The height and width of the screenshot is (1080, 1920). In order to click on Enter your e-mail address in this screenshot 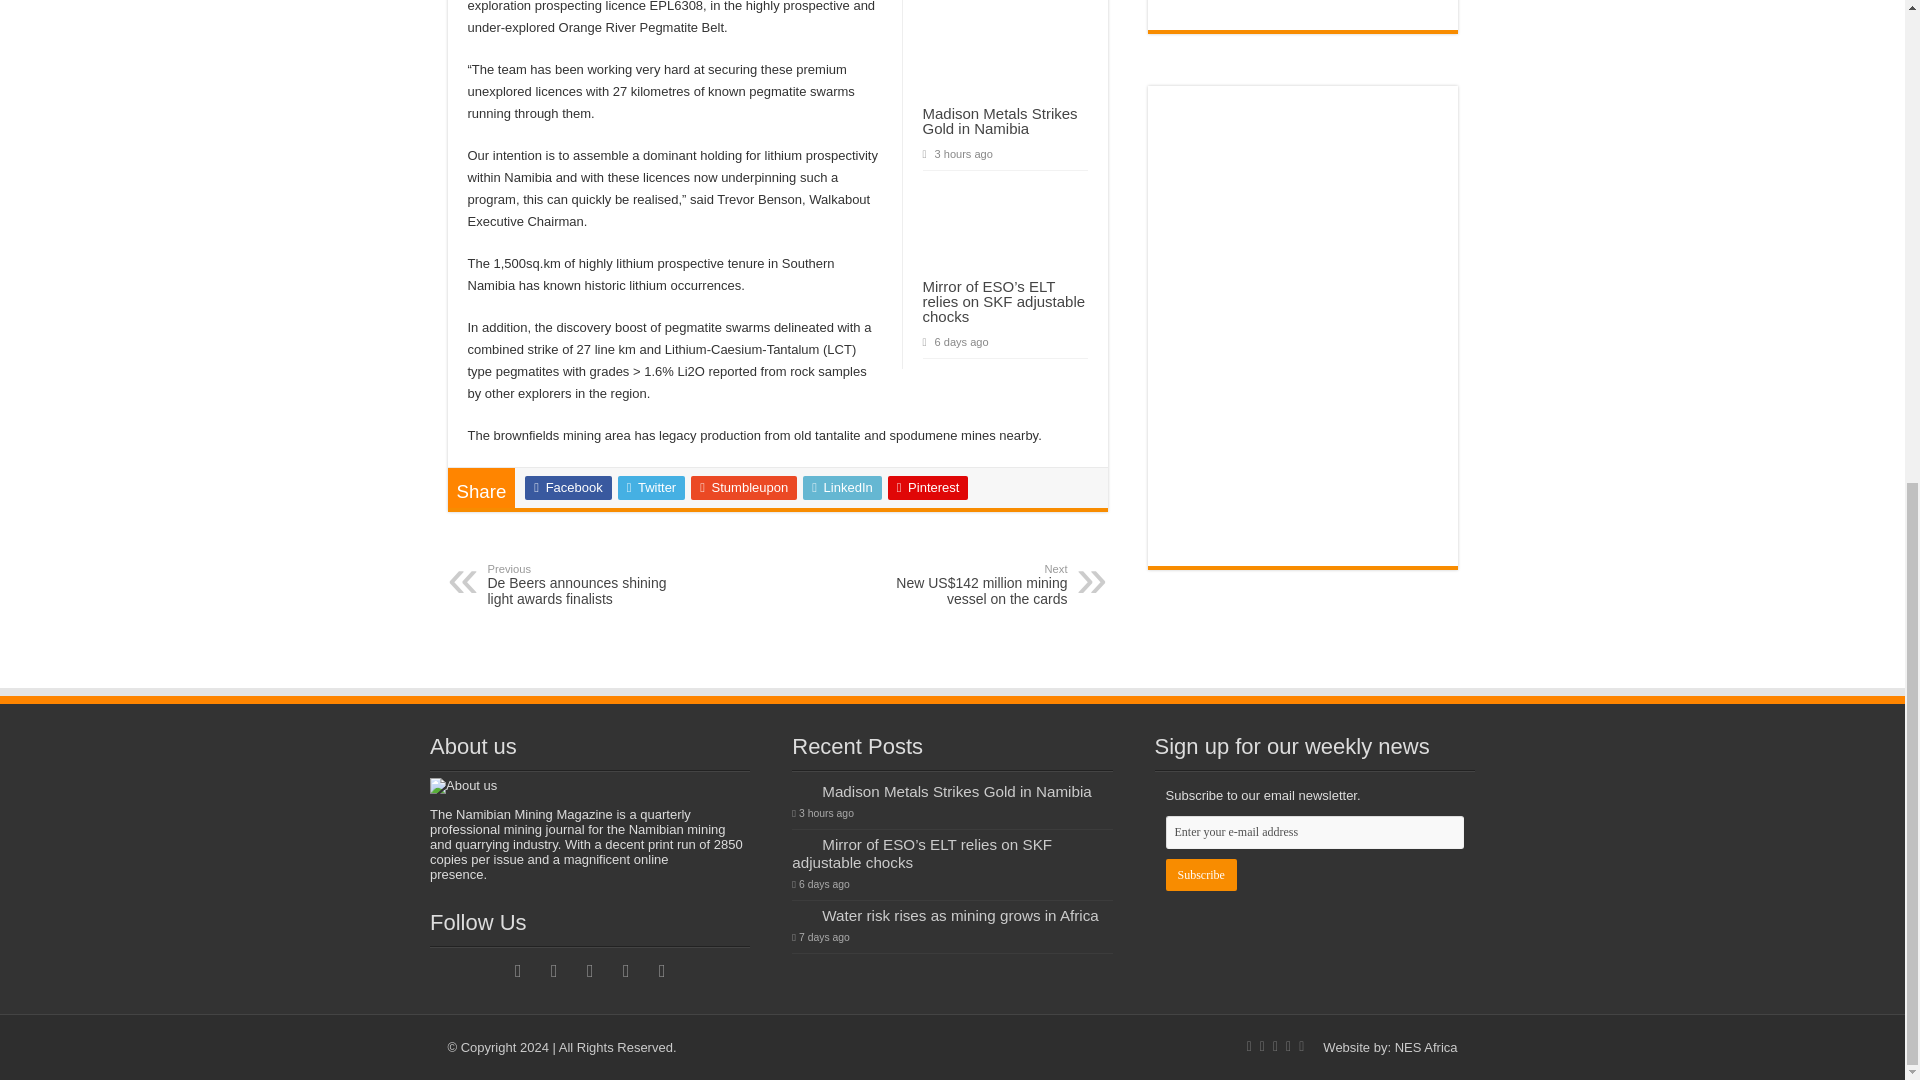, I will do `click(1314, 832)`.